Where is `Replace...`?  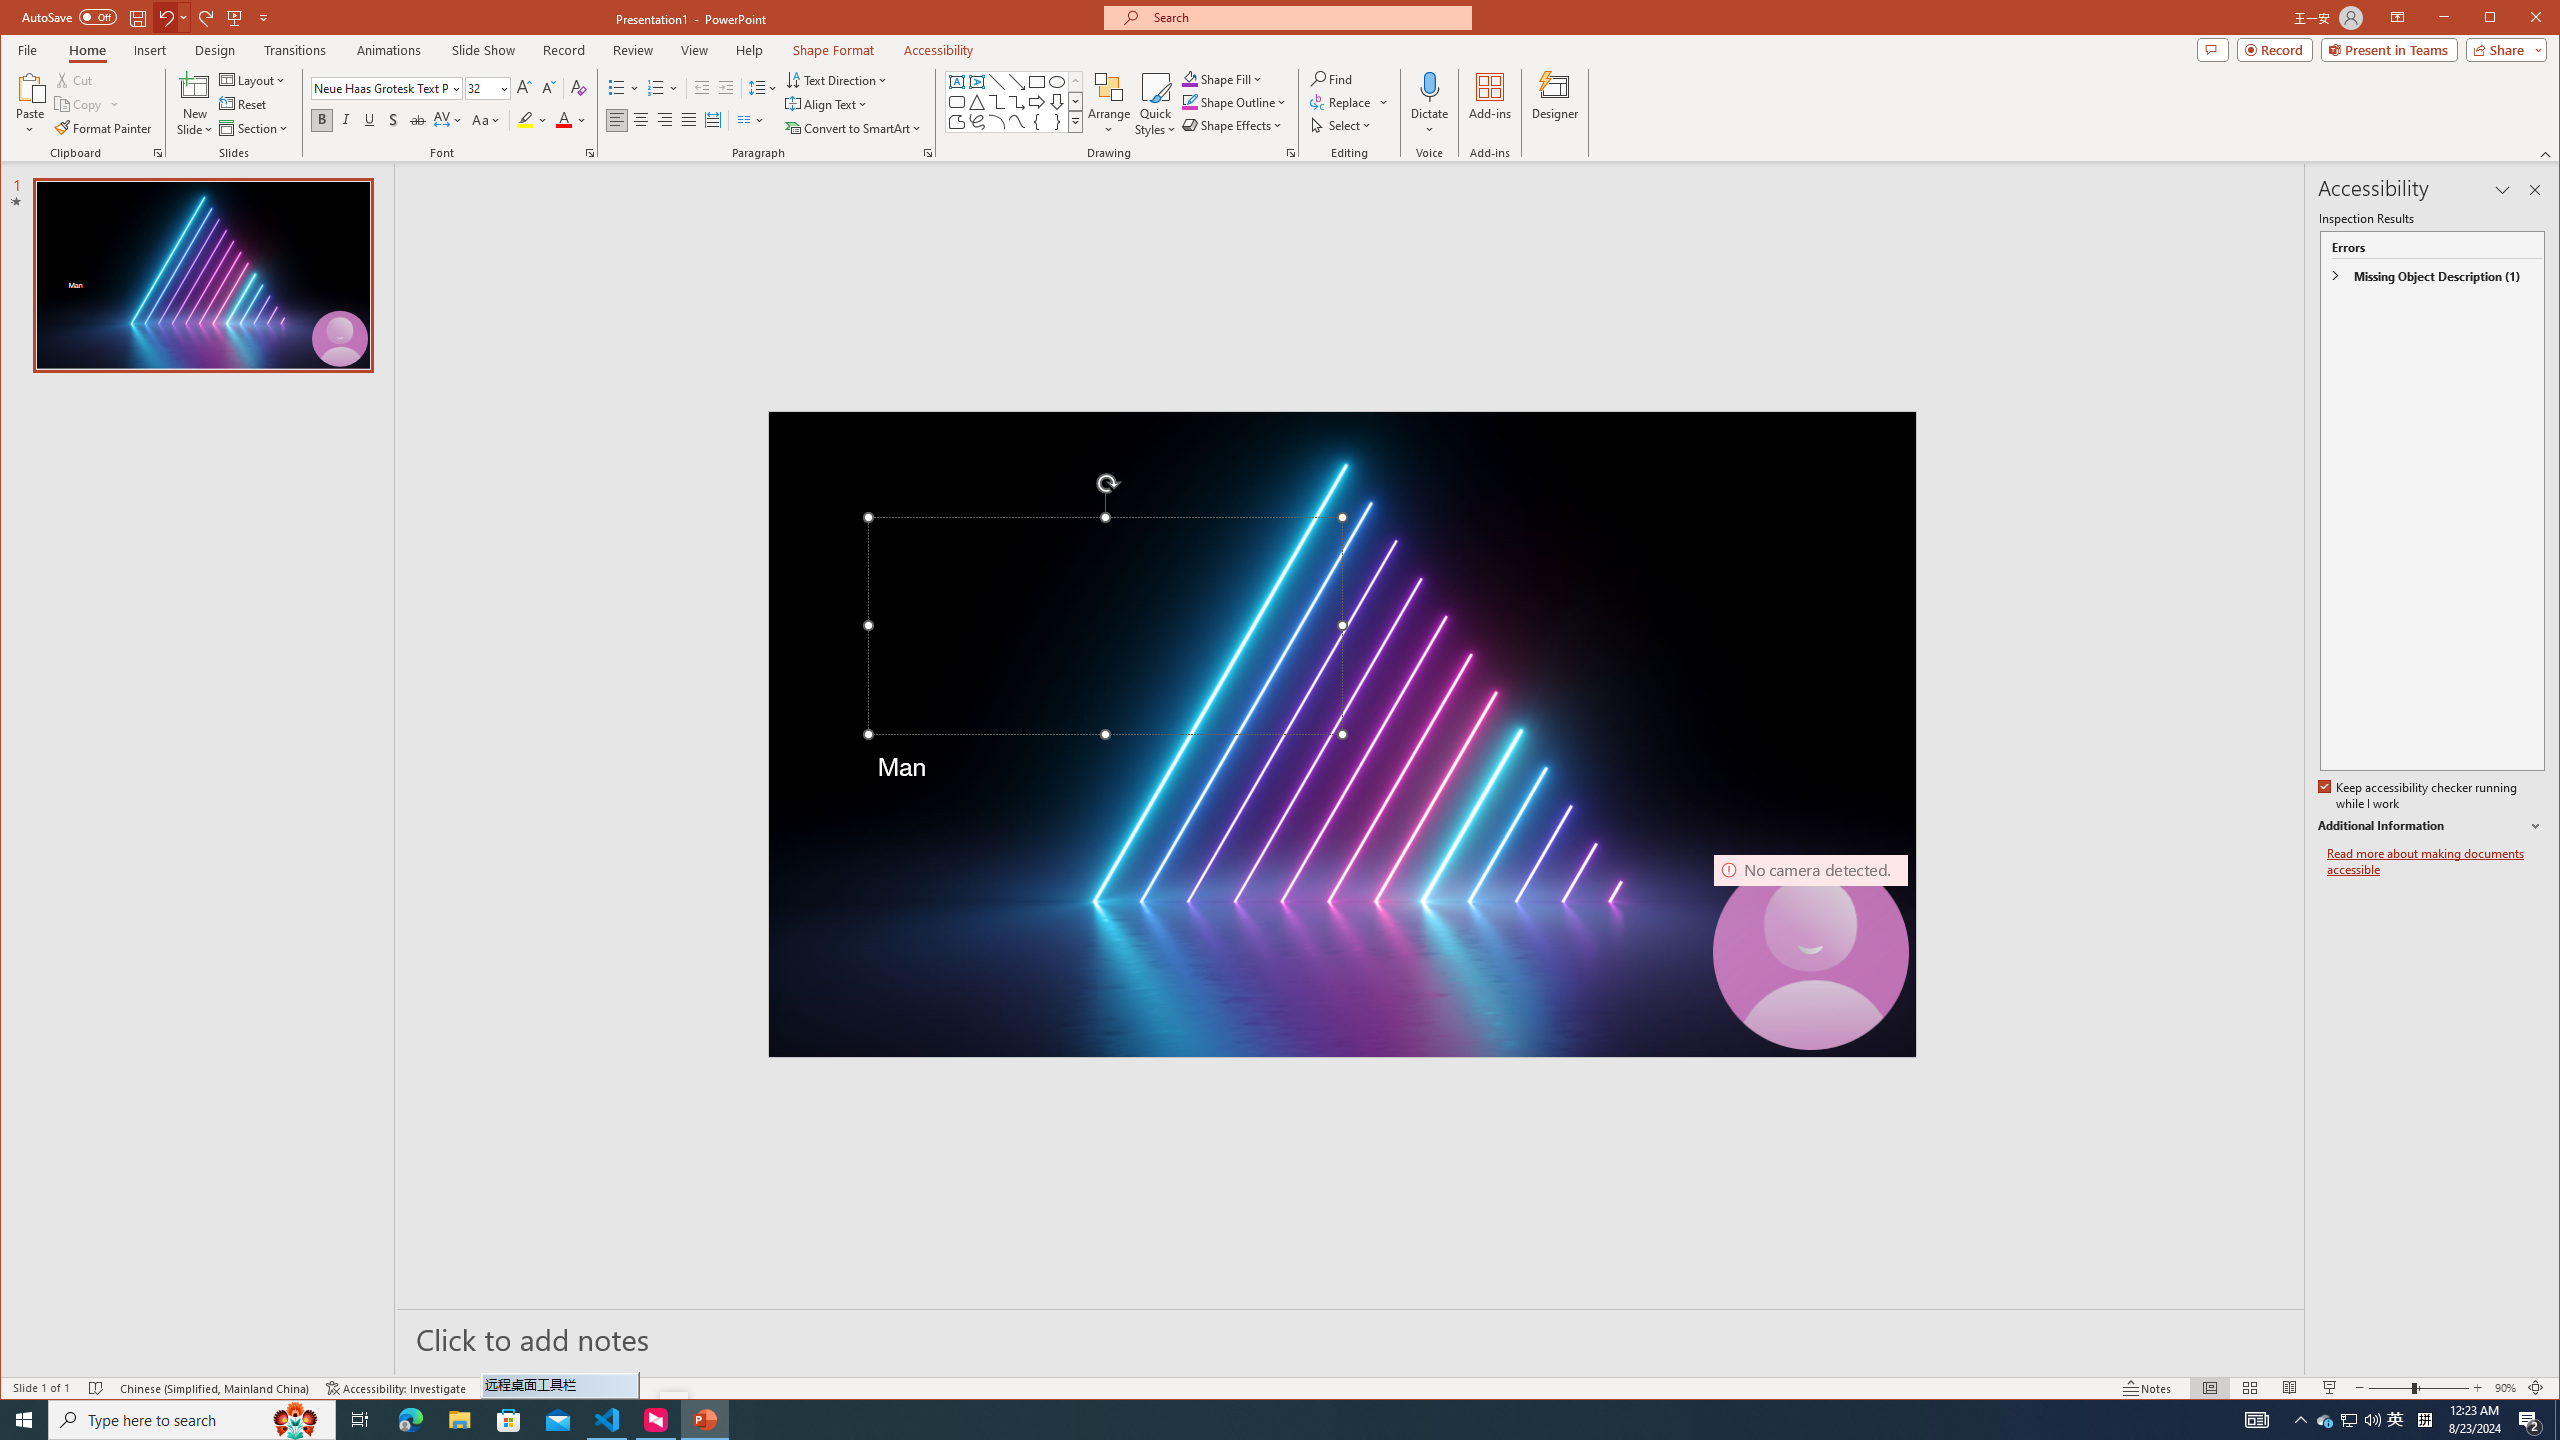 Replace... is located at coordinates (1342, 102).